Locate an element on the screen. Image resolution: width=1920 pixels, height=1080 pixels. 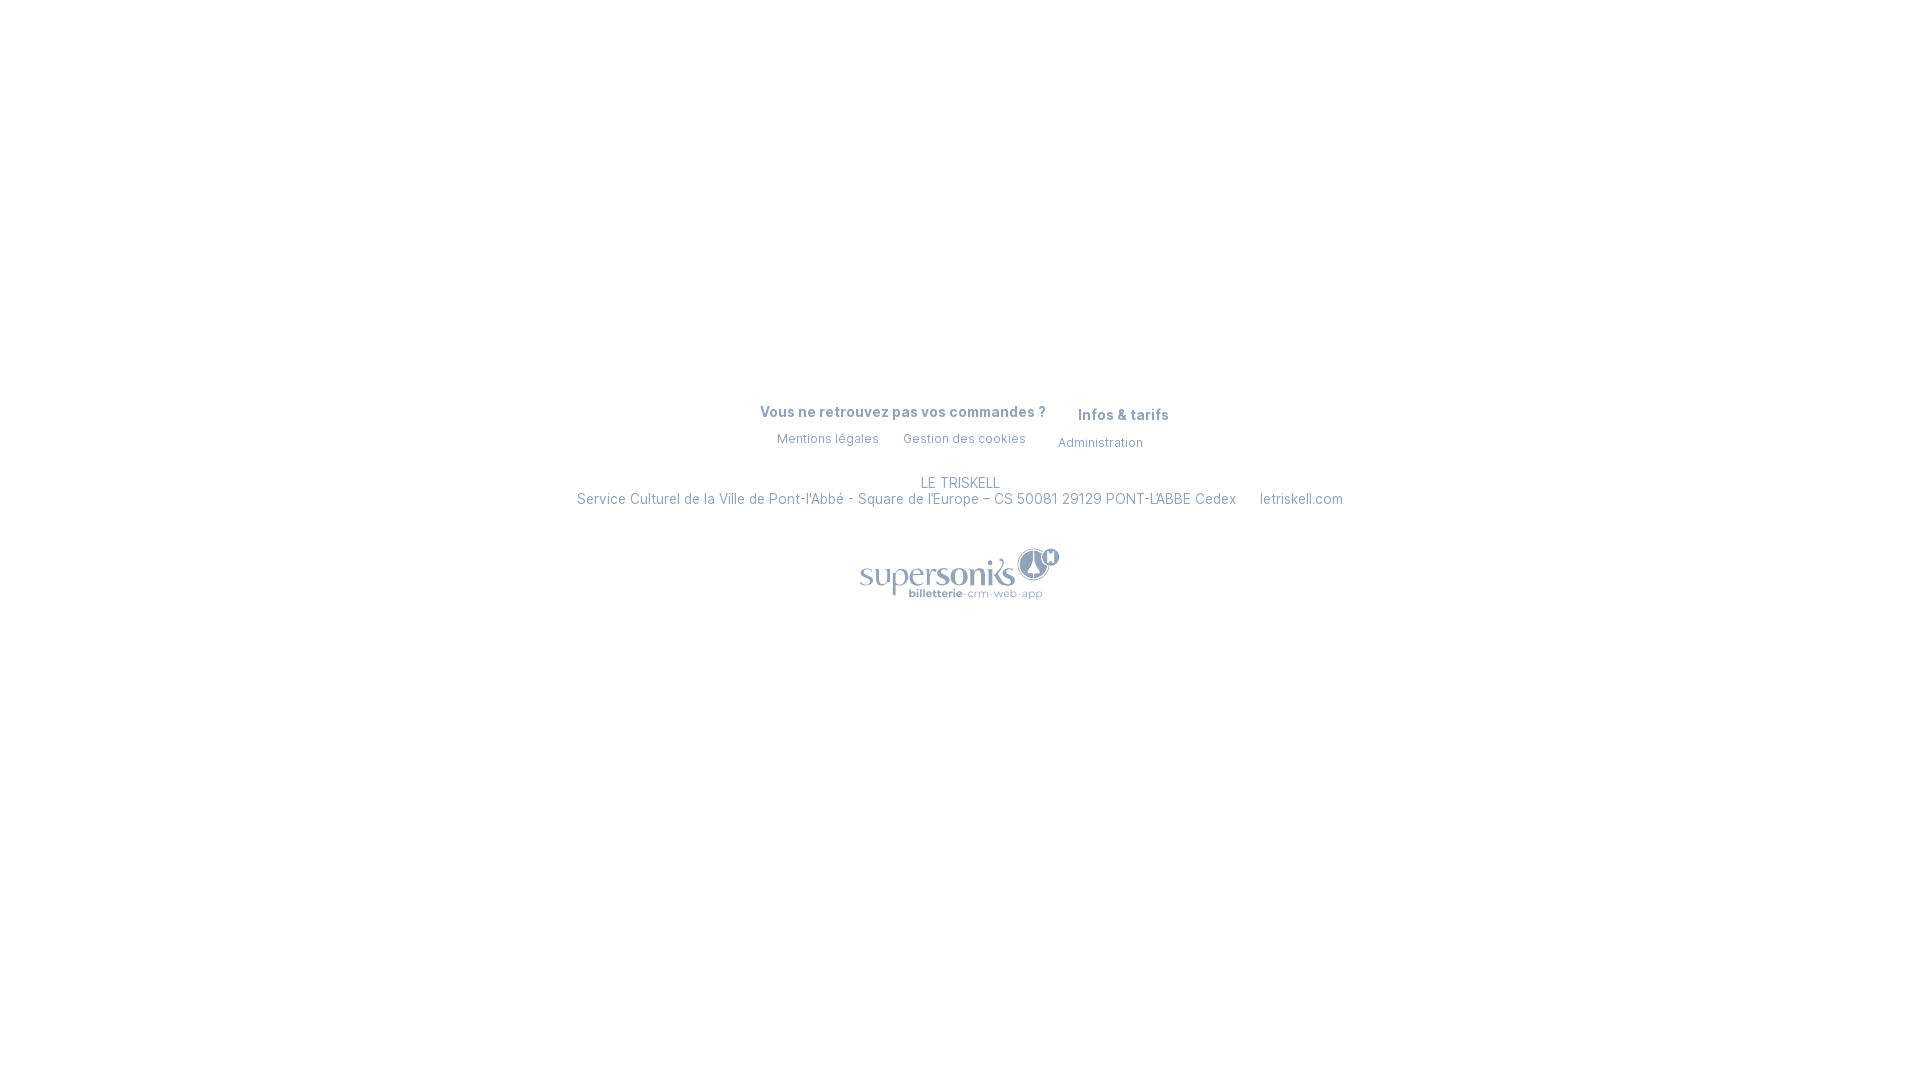
Vous ne retrouvez pas vos commandes ? is located at coordinates (899, 412).